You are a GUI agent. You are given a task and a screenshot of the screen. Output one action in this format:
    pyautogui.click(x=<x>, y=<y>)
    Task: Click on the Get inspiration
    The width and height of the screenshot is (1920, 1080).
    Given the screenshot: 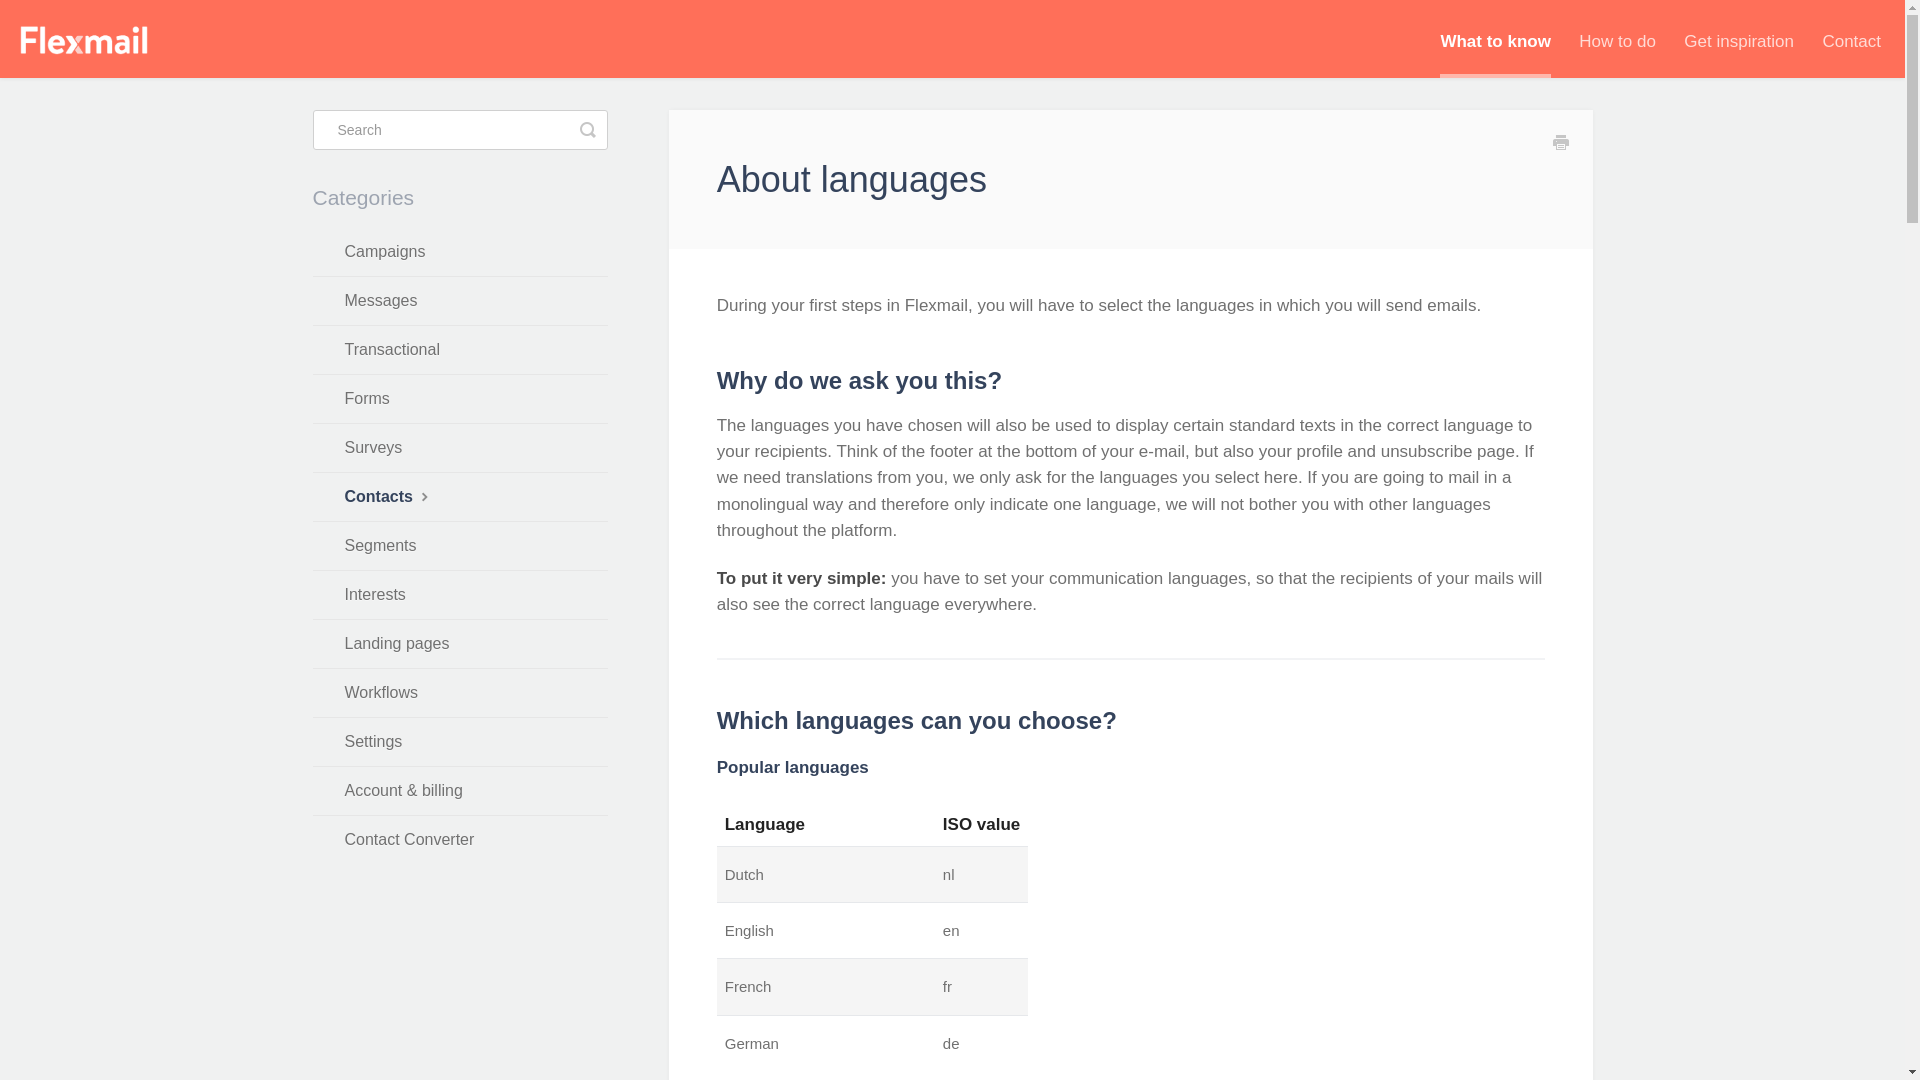 What is the action you would take?
    pyautogui.click(x=1738, y=42)
    